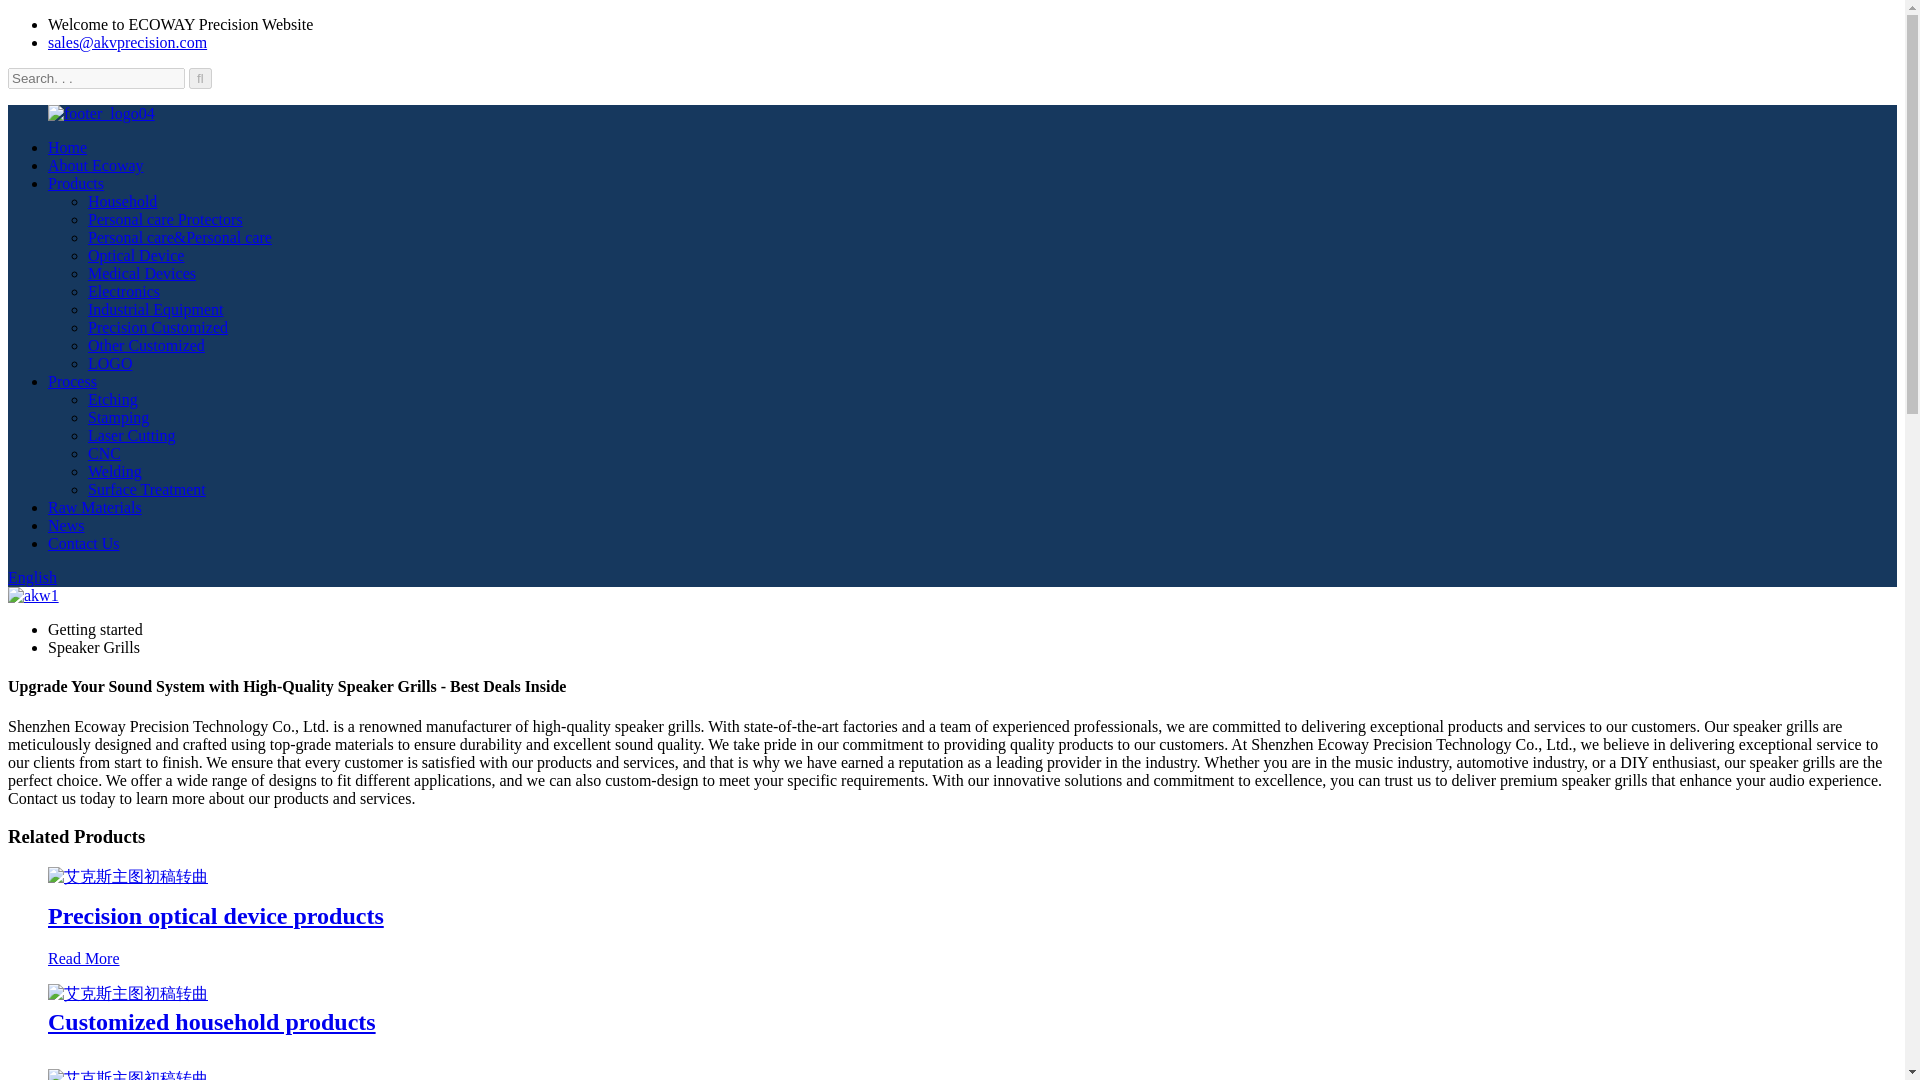 The height and width of the screenshot is (1080, 1920). I want to click on English, so click(32, 578).